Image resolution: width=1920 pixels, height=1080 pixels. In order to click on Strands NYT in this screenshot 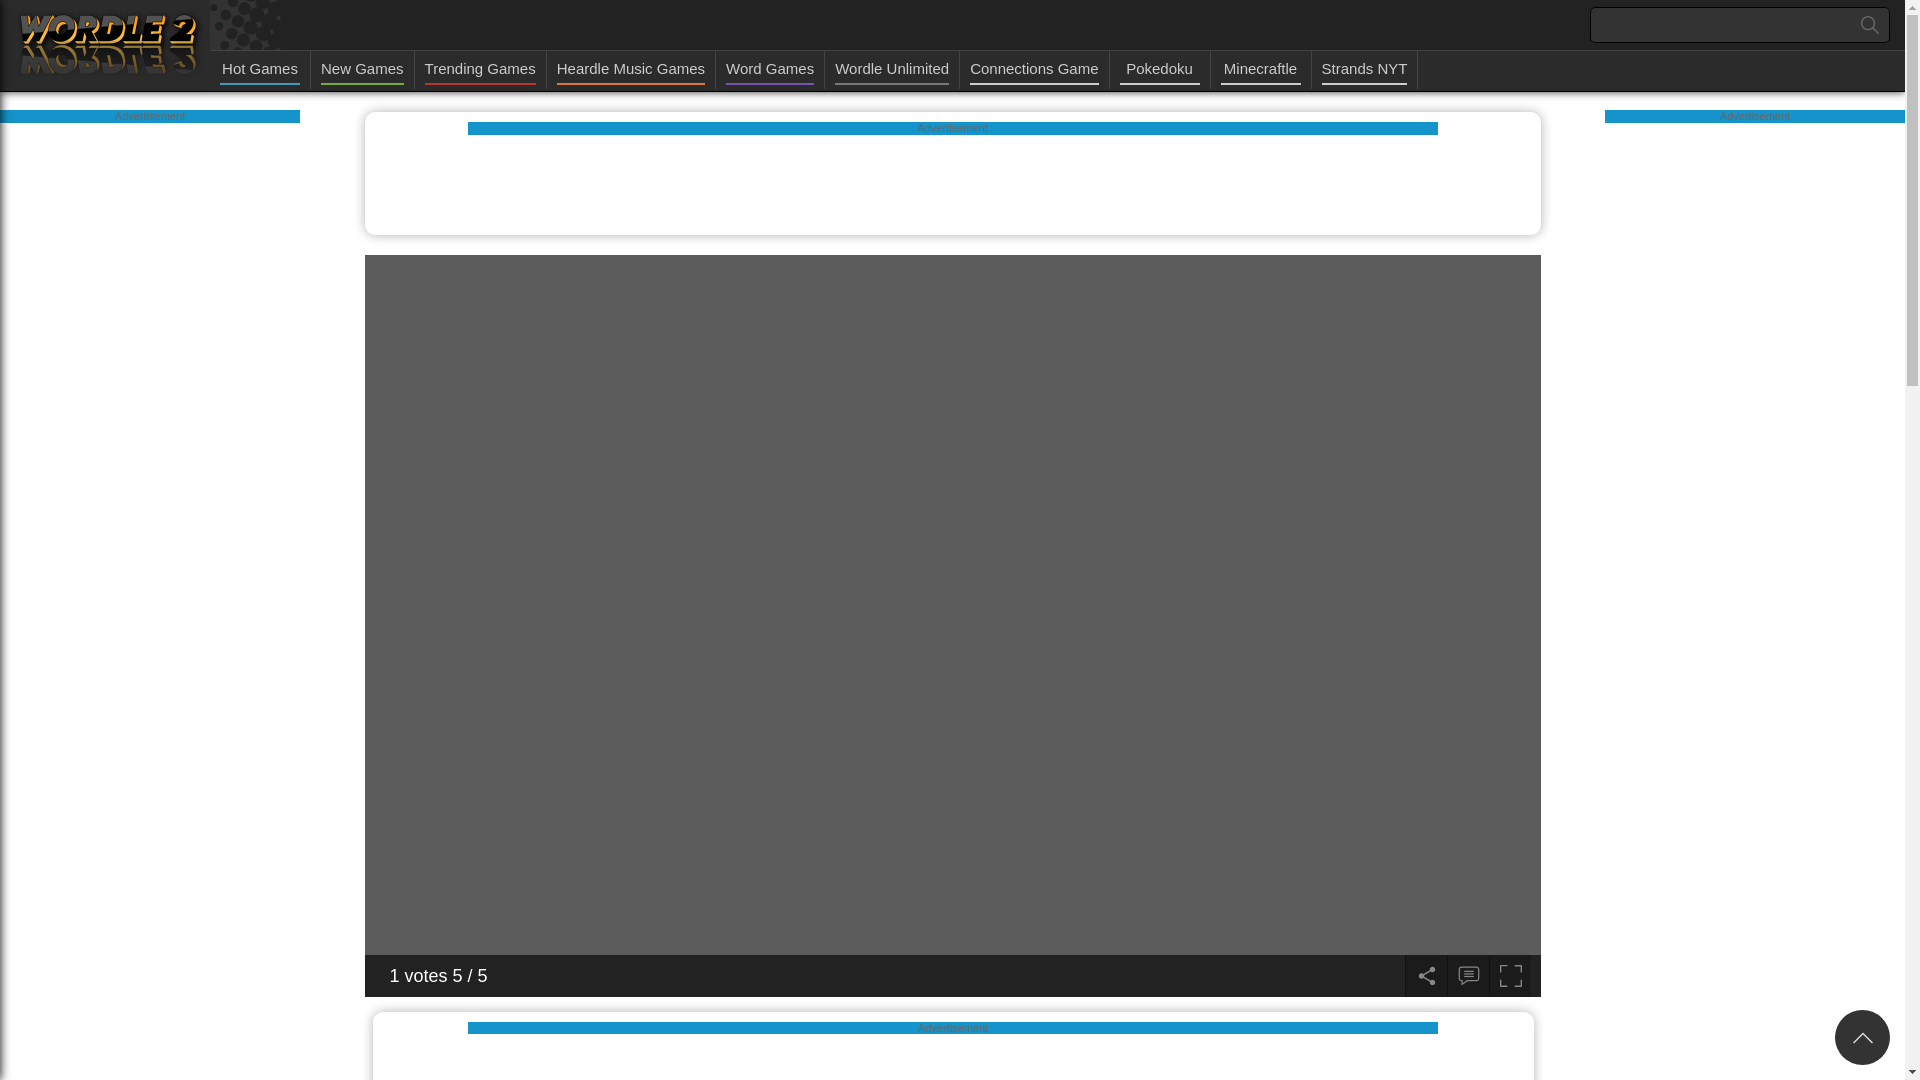, I will do `click(1364, 70)`.